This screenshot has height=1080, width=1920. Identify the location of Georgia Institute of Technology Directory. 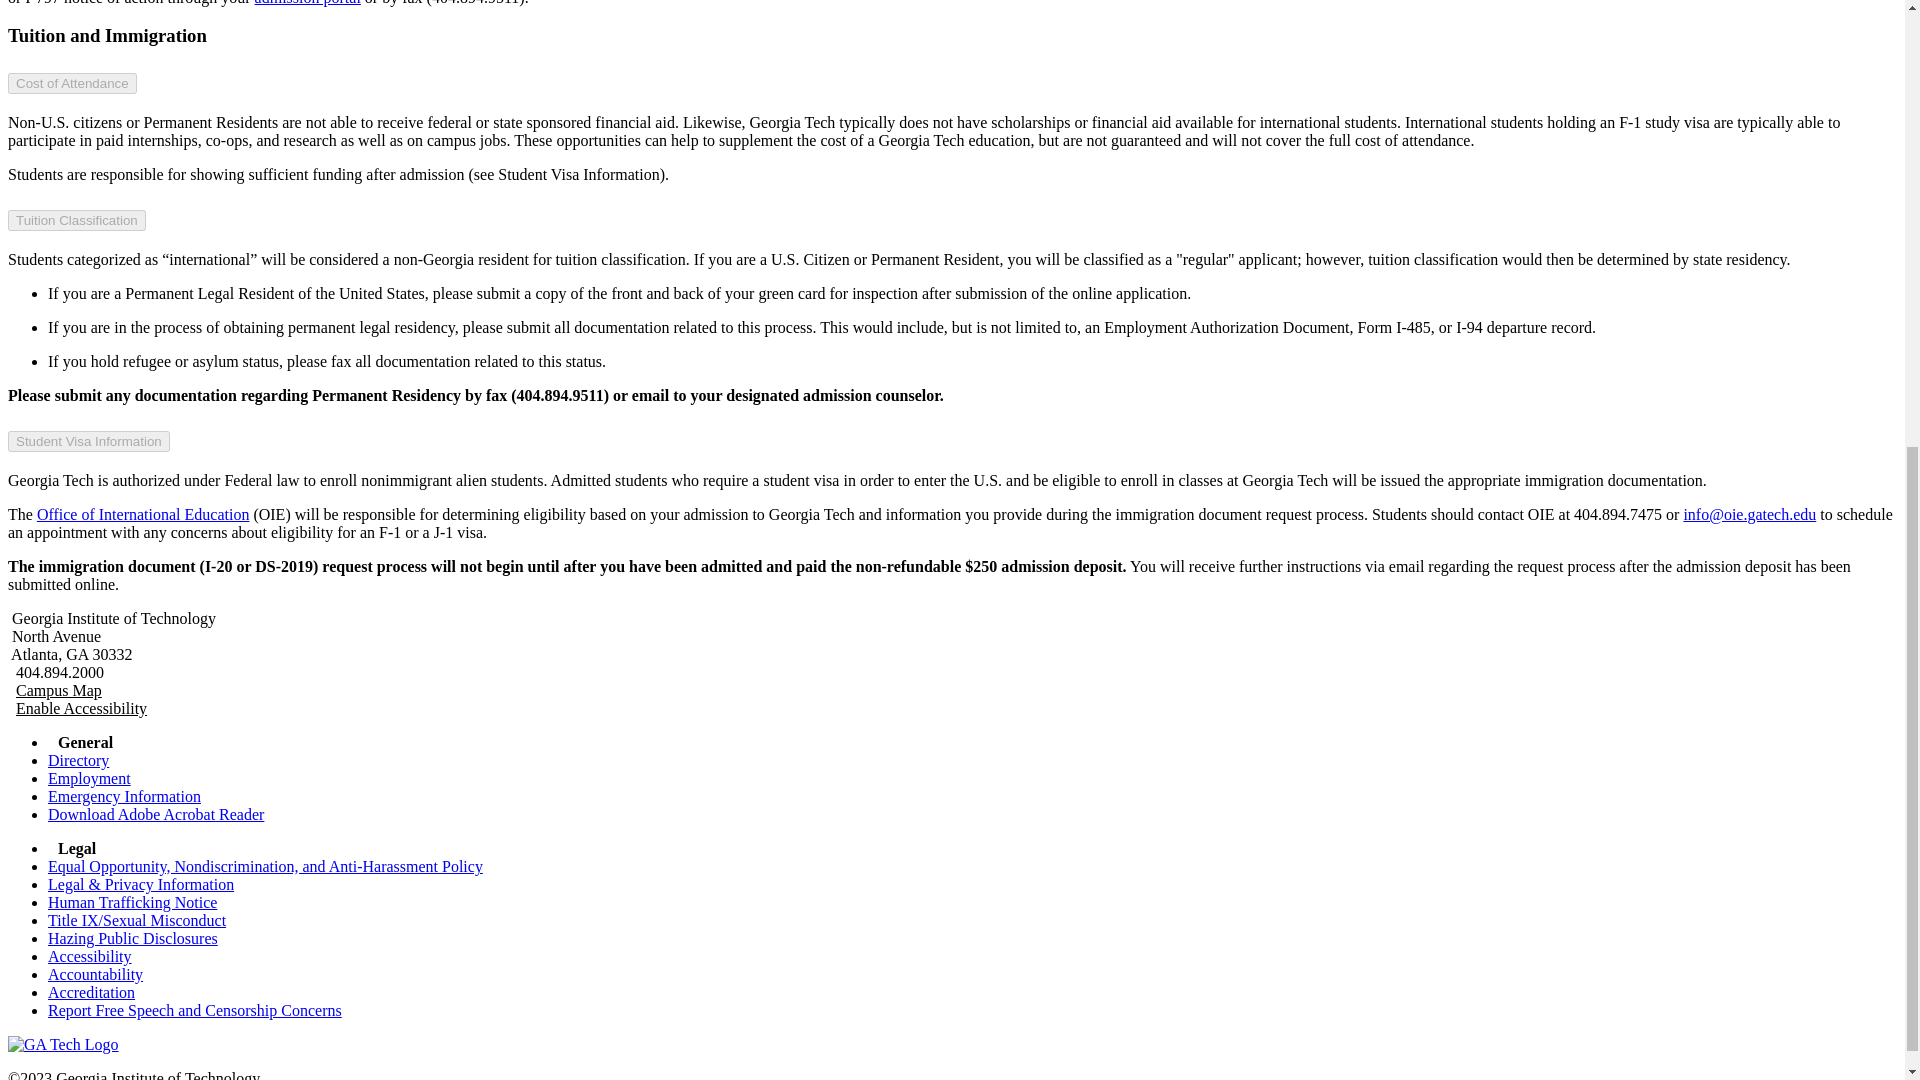
(78, 760).